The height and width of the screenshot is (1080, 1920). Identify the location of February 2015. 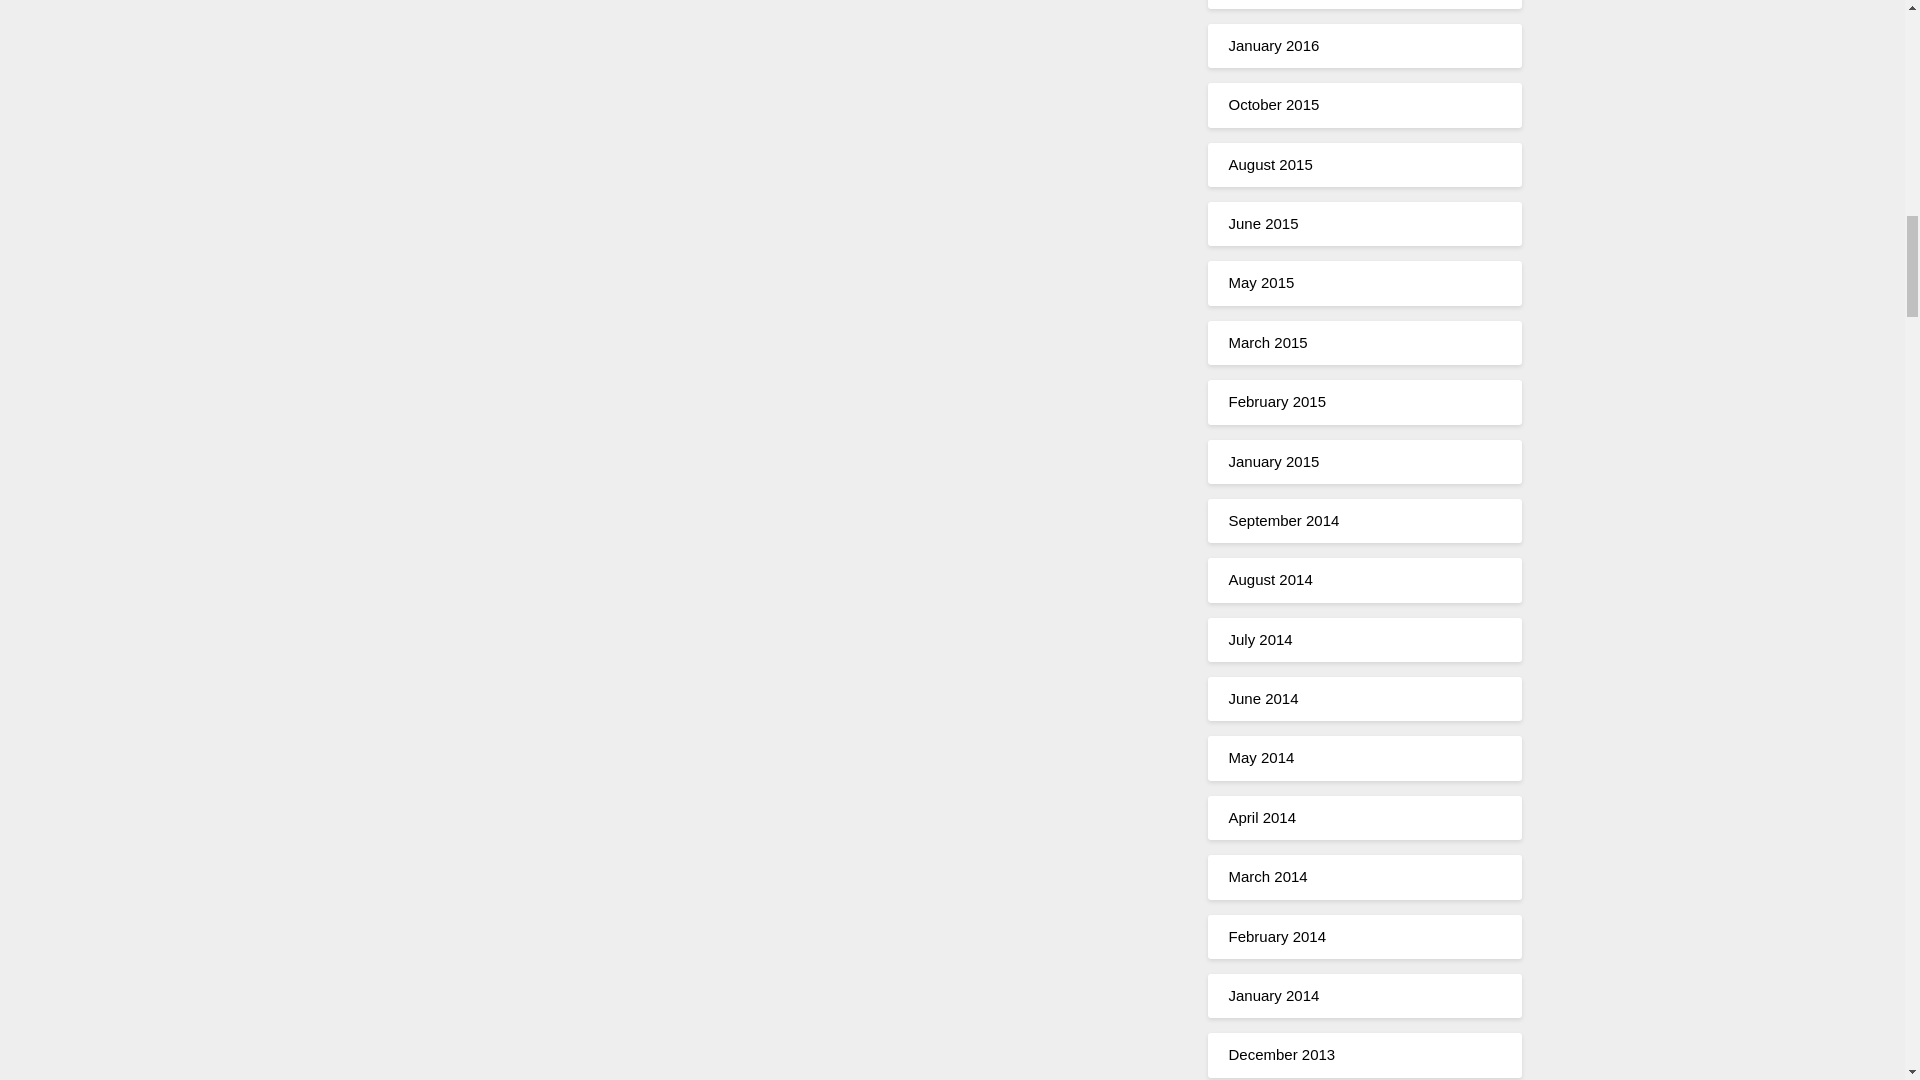
(1277, 402).